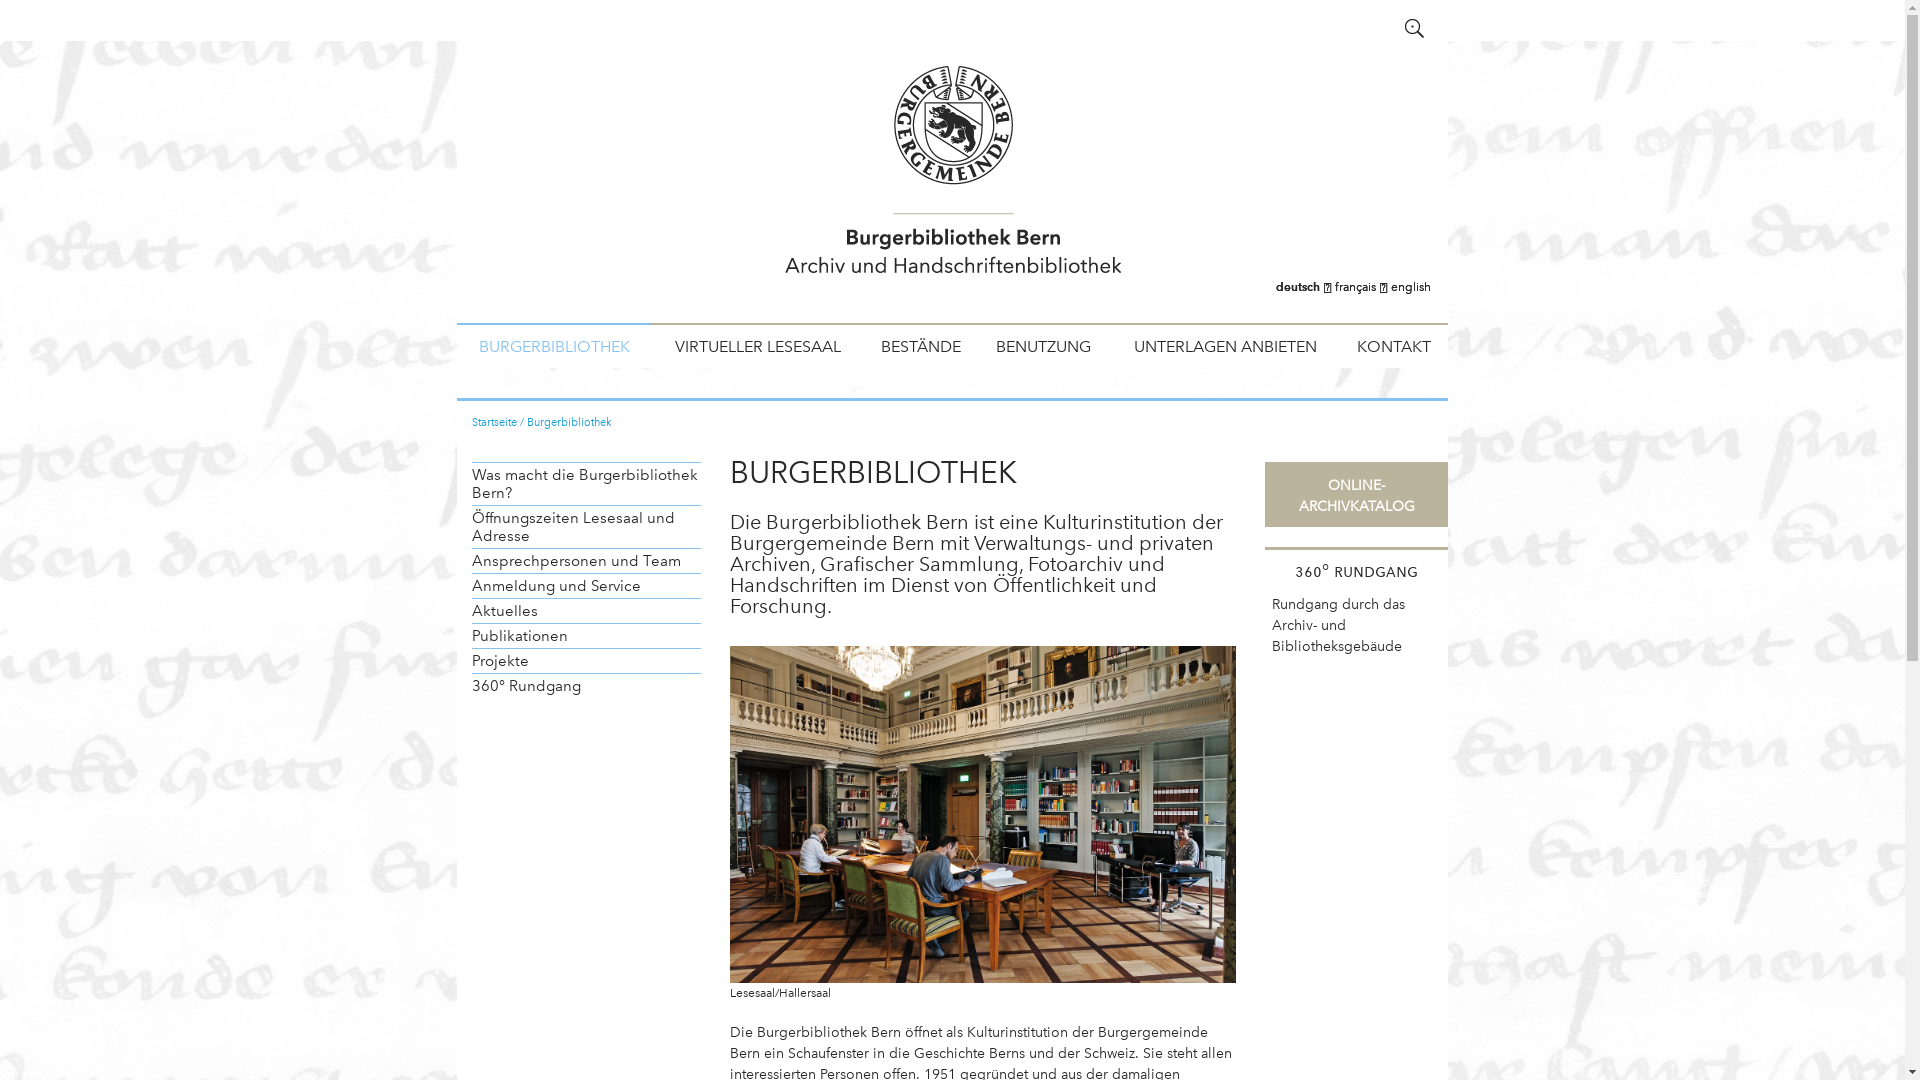 The image size is (1920, 1080). Describe the element at coordinates (586, 560) in the screenshot. I see `Ansprechpersonen und Team` at that location.